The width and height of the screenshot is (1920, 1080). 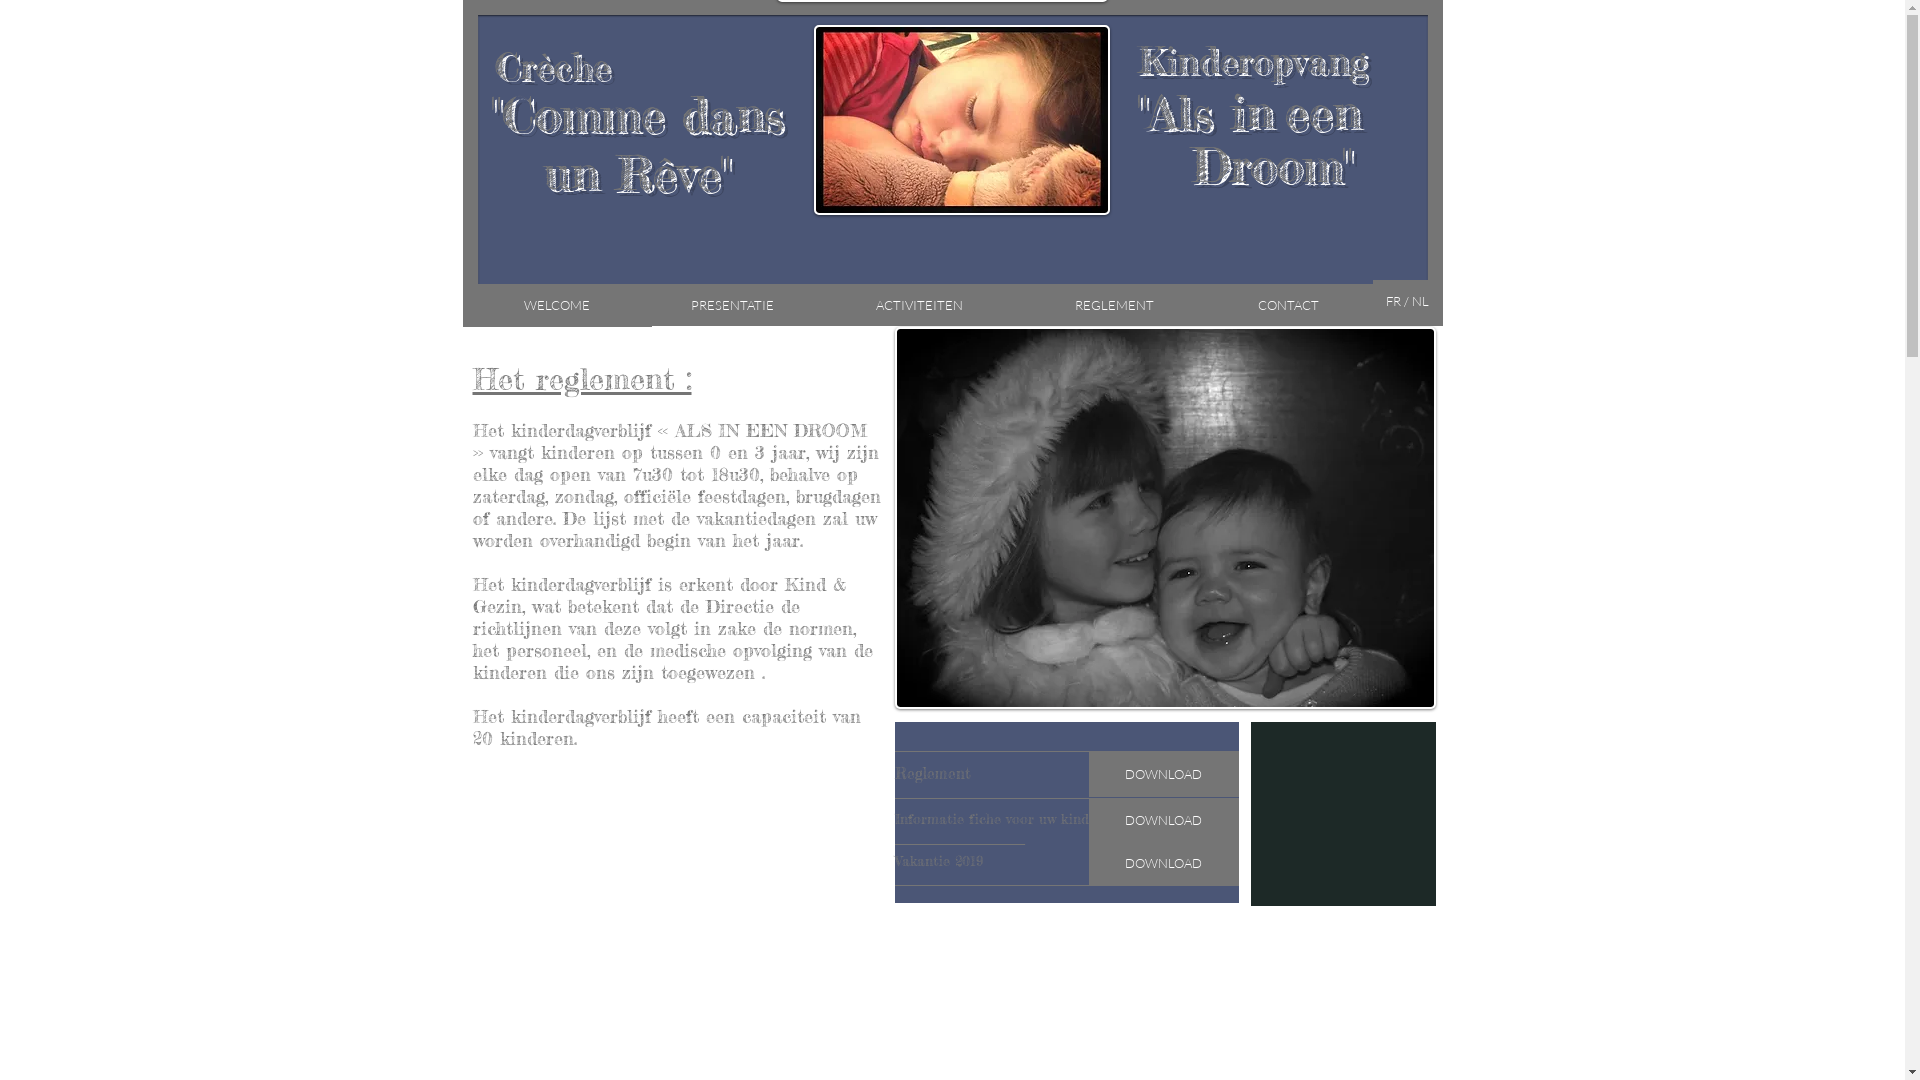 I want to click on DOWNLOAD, so click(x=1163, y=864).